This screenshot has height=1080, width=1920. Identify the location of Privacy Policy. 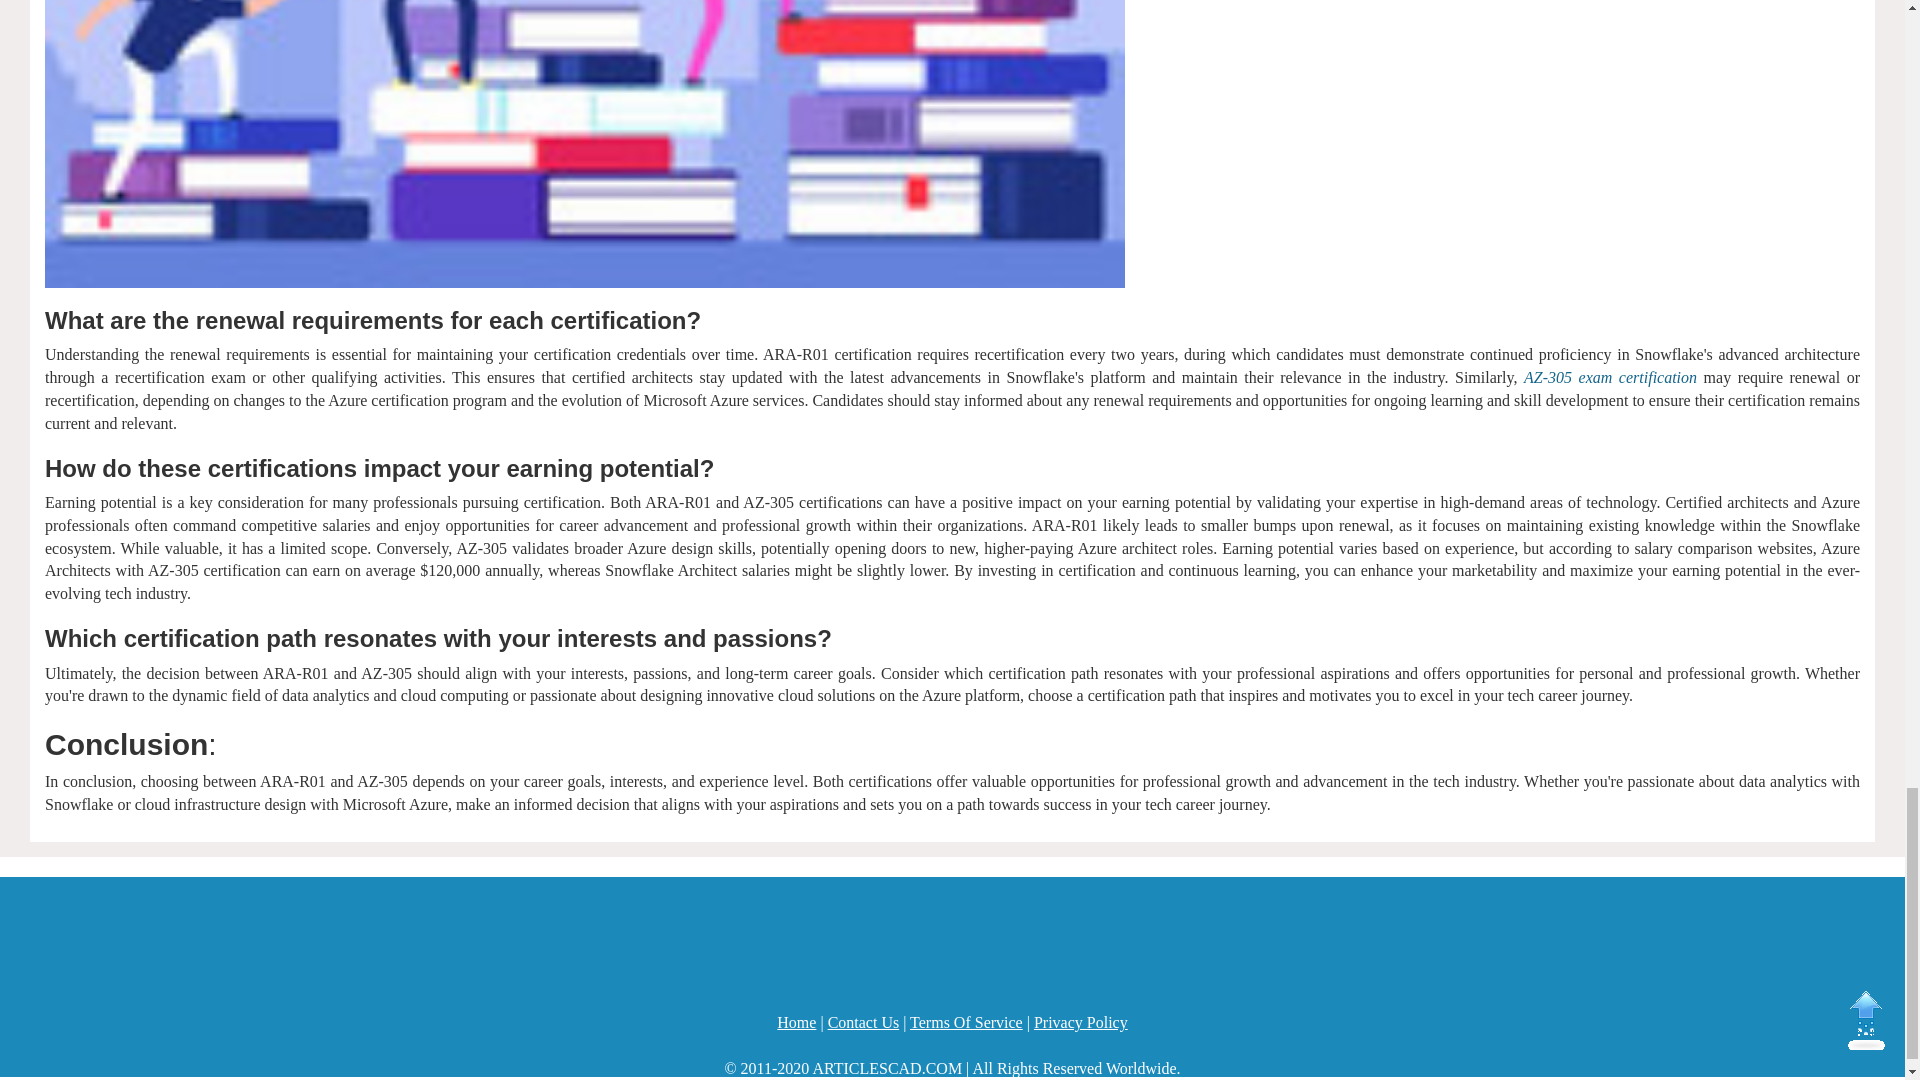
(1081, 1022).